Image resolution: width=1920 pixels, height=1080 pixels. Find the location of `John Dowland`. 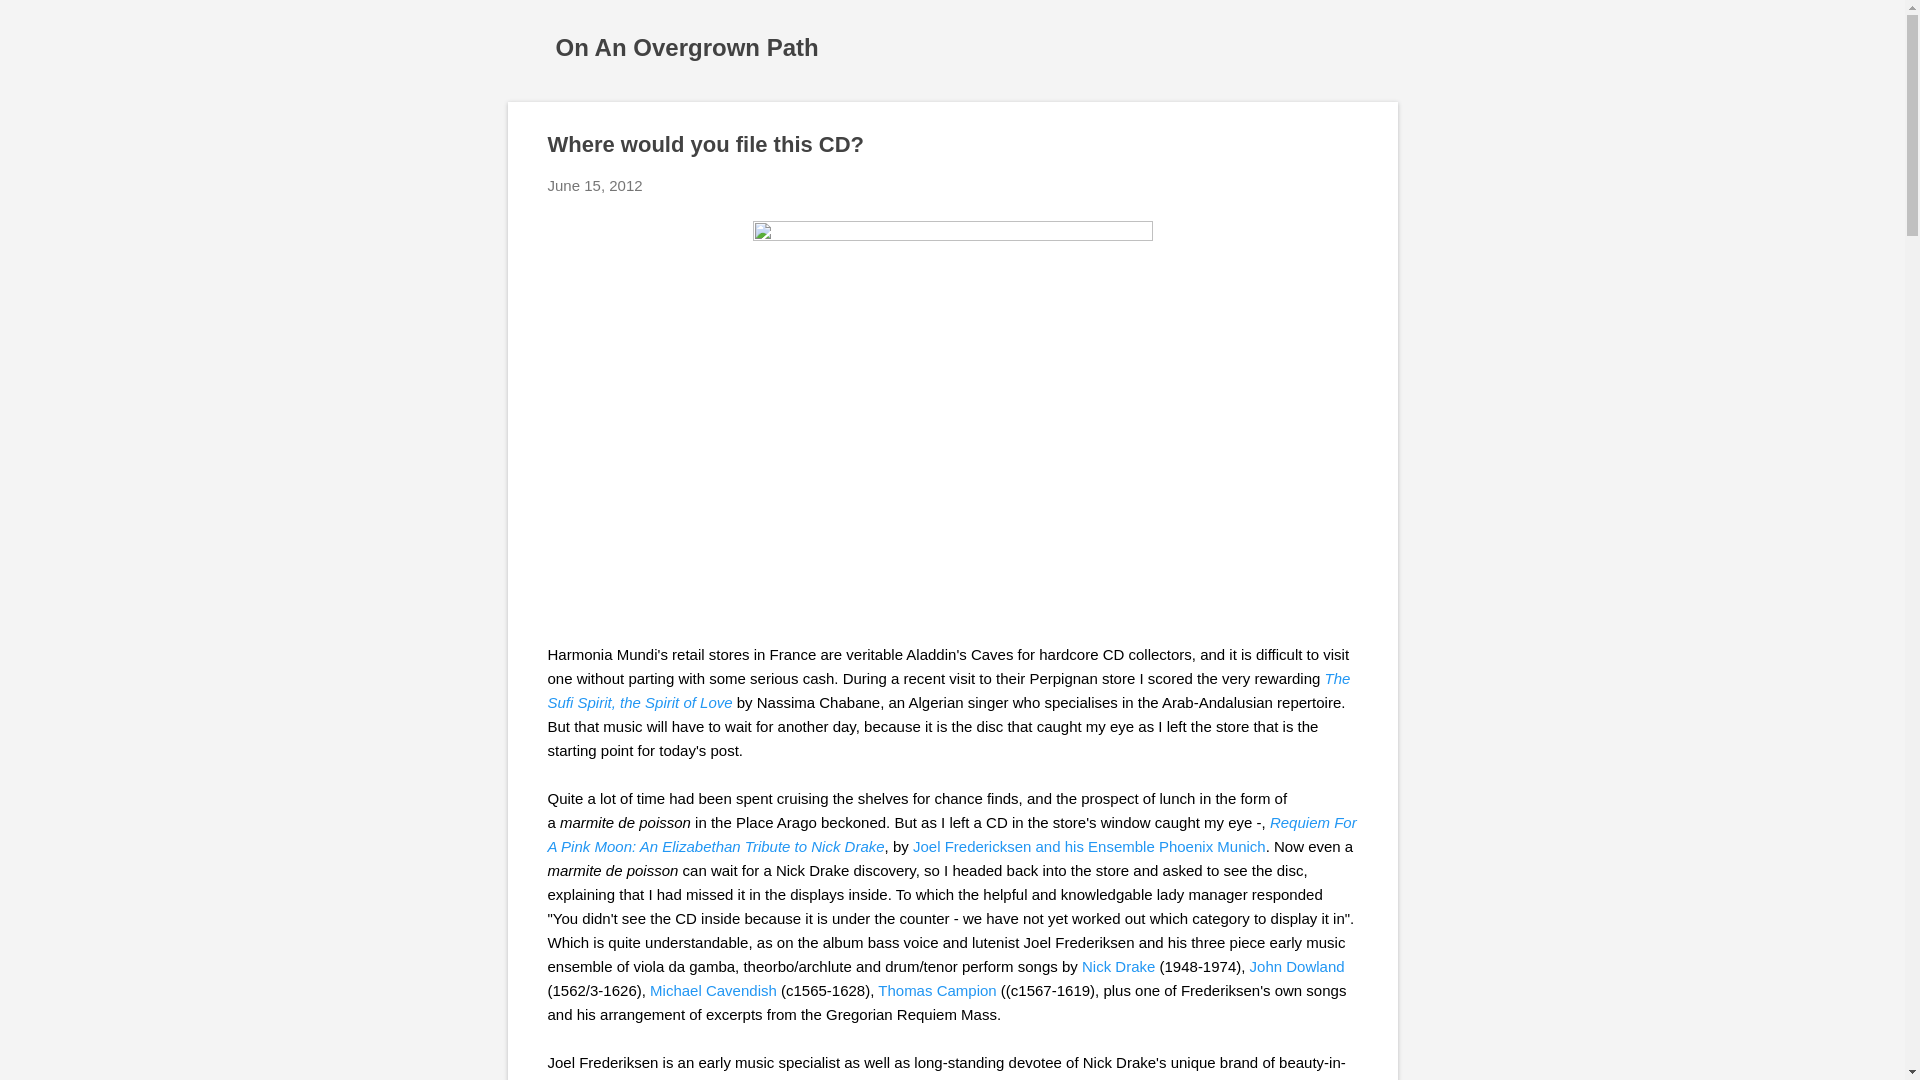

John Dowland is located at coordinates (1297, 966).